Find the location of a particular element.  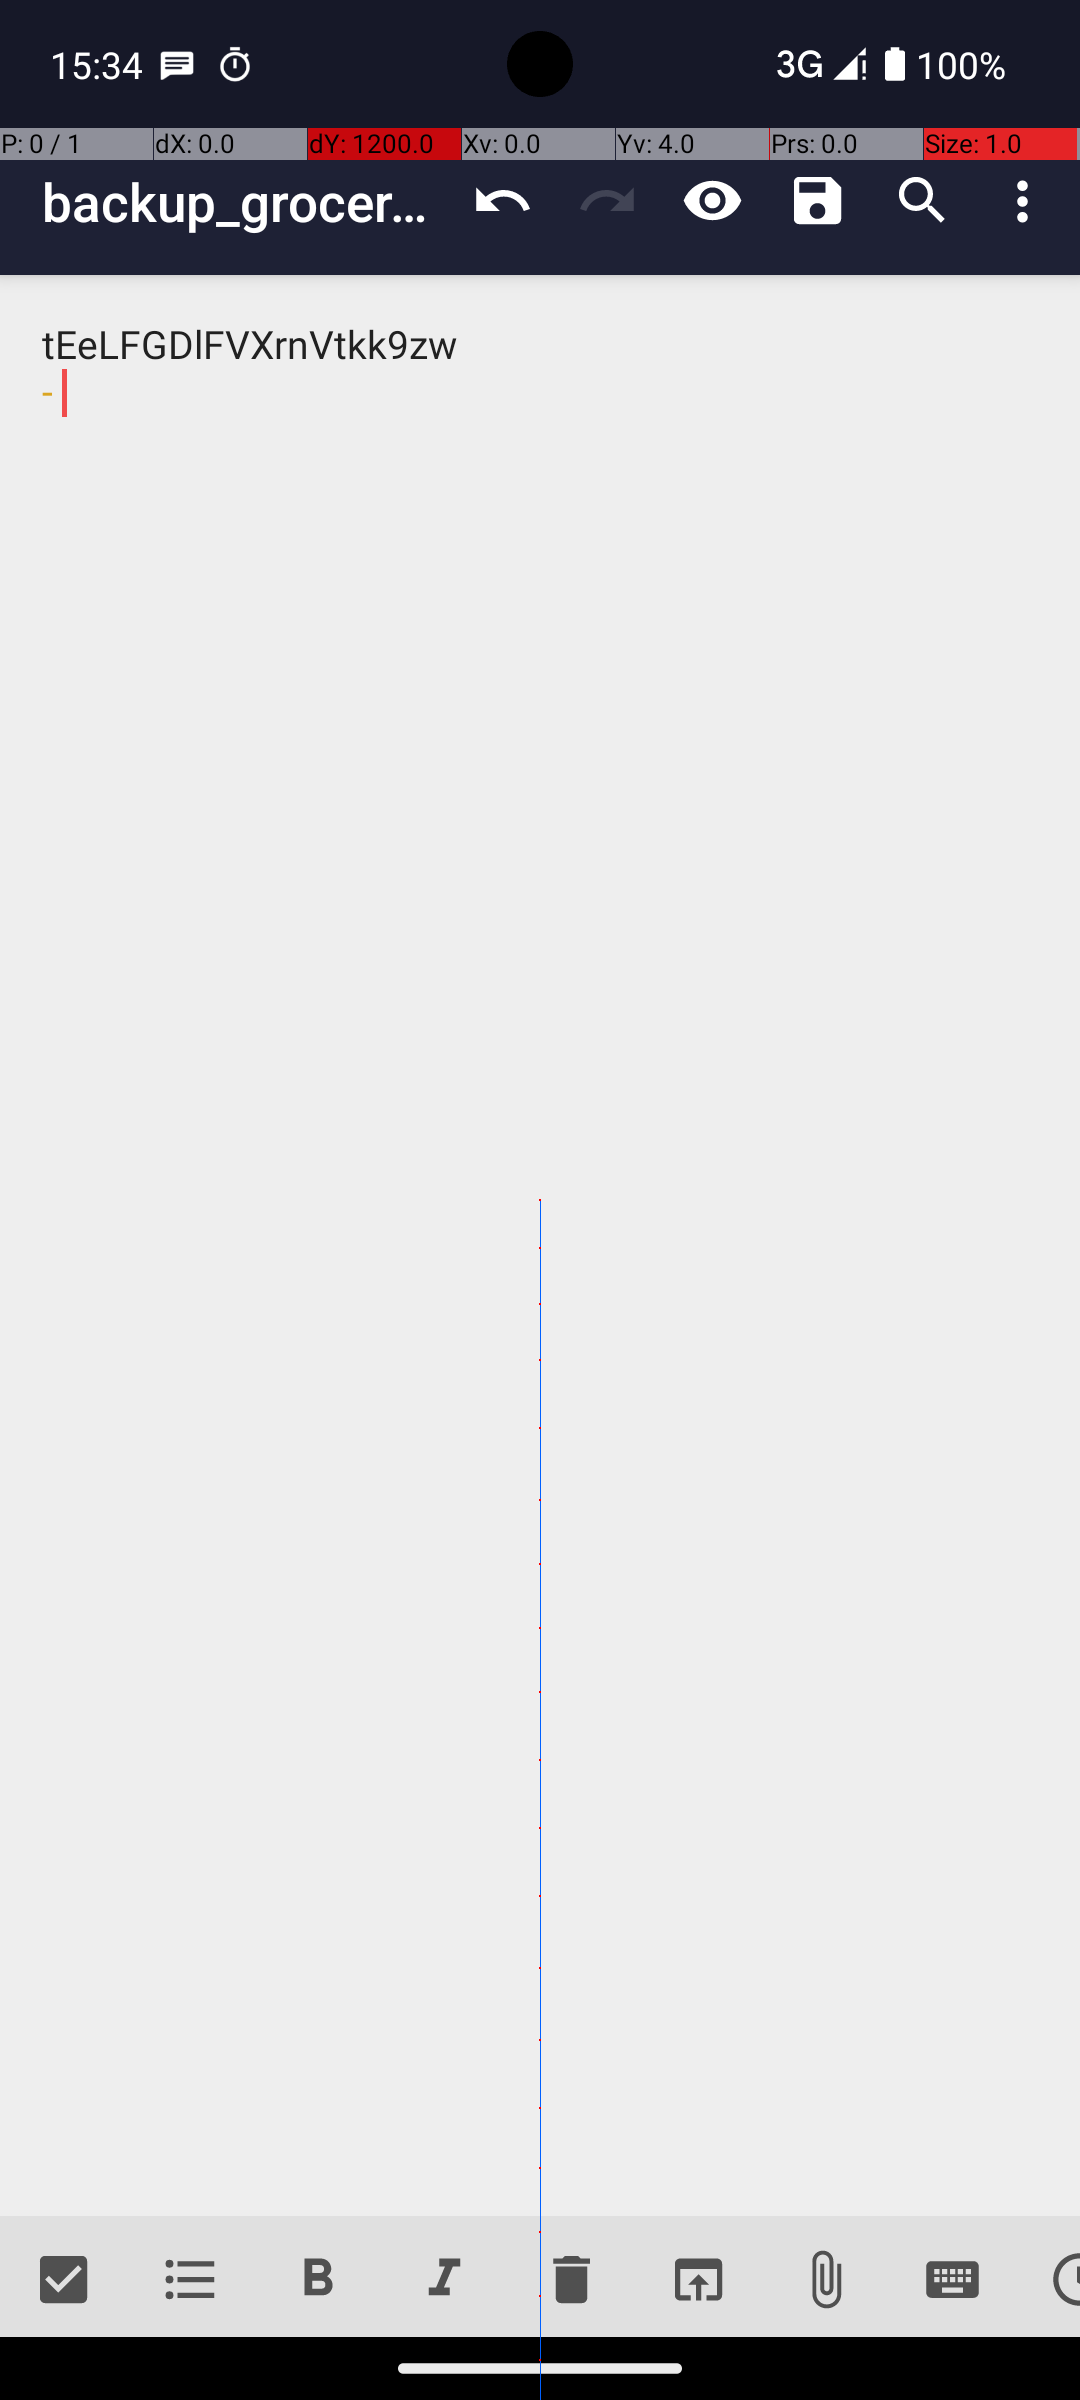

tEeLFGDlFVXrnVtkk9zw
-  is located at coordinates (540, 1246).